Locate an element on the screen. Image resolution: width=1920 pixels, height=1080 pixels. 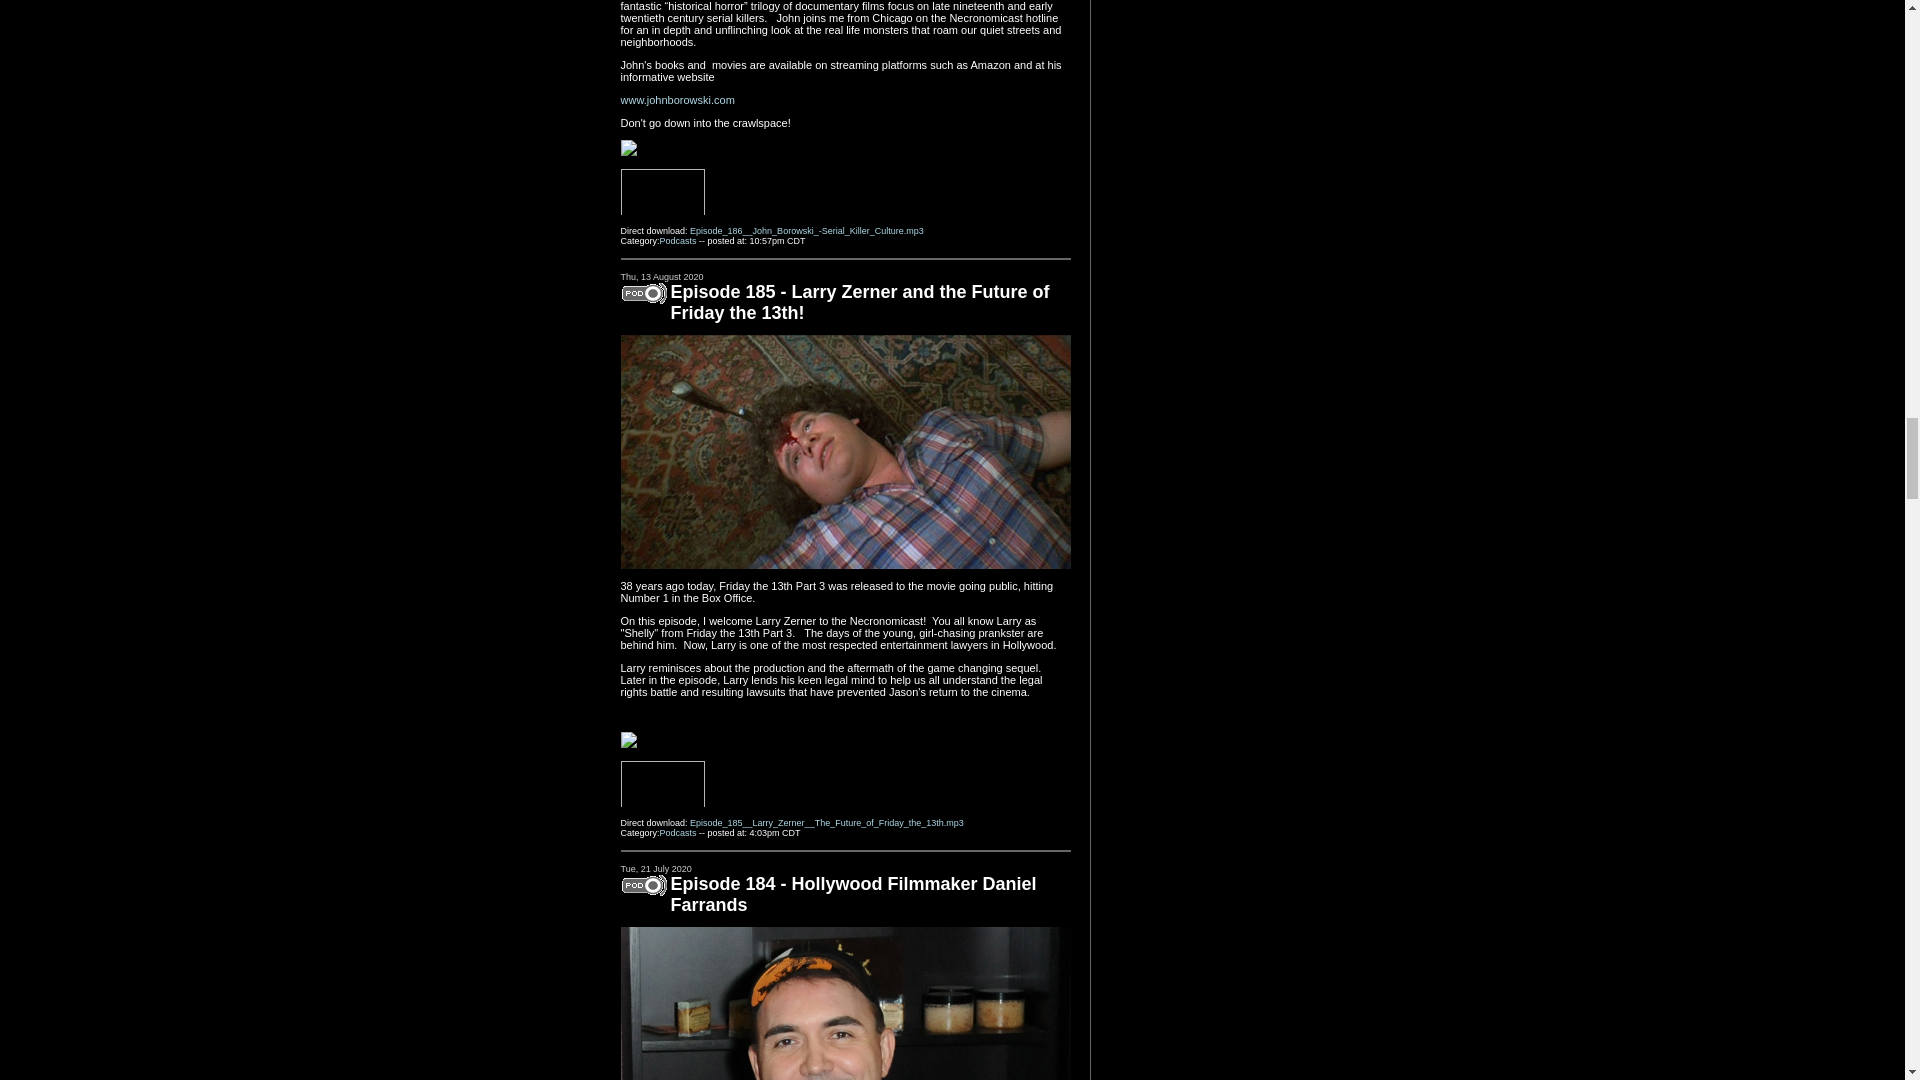
www.johnborowski.com is located at coordinates (676, 99).